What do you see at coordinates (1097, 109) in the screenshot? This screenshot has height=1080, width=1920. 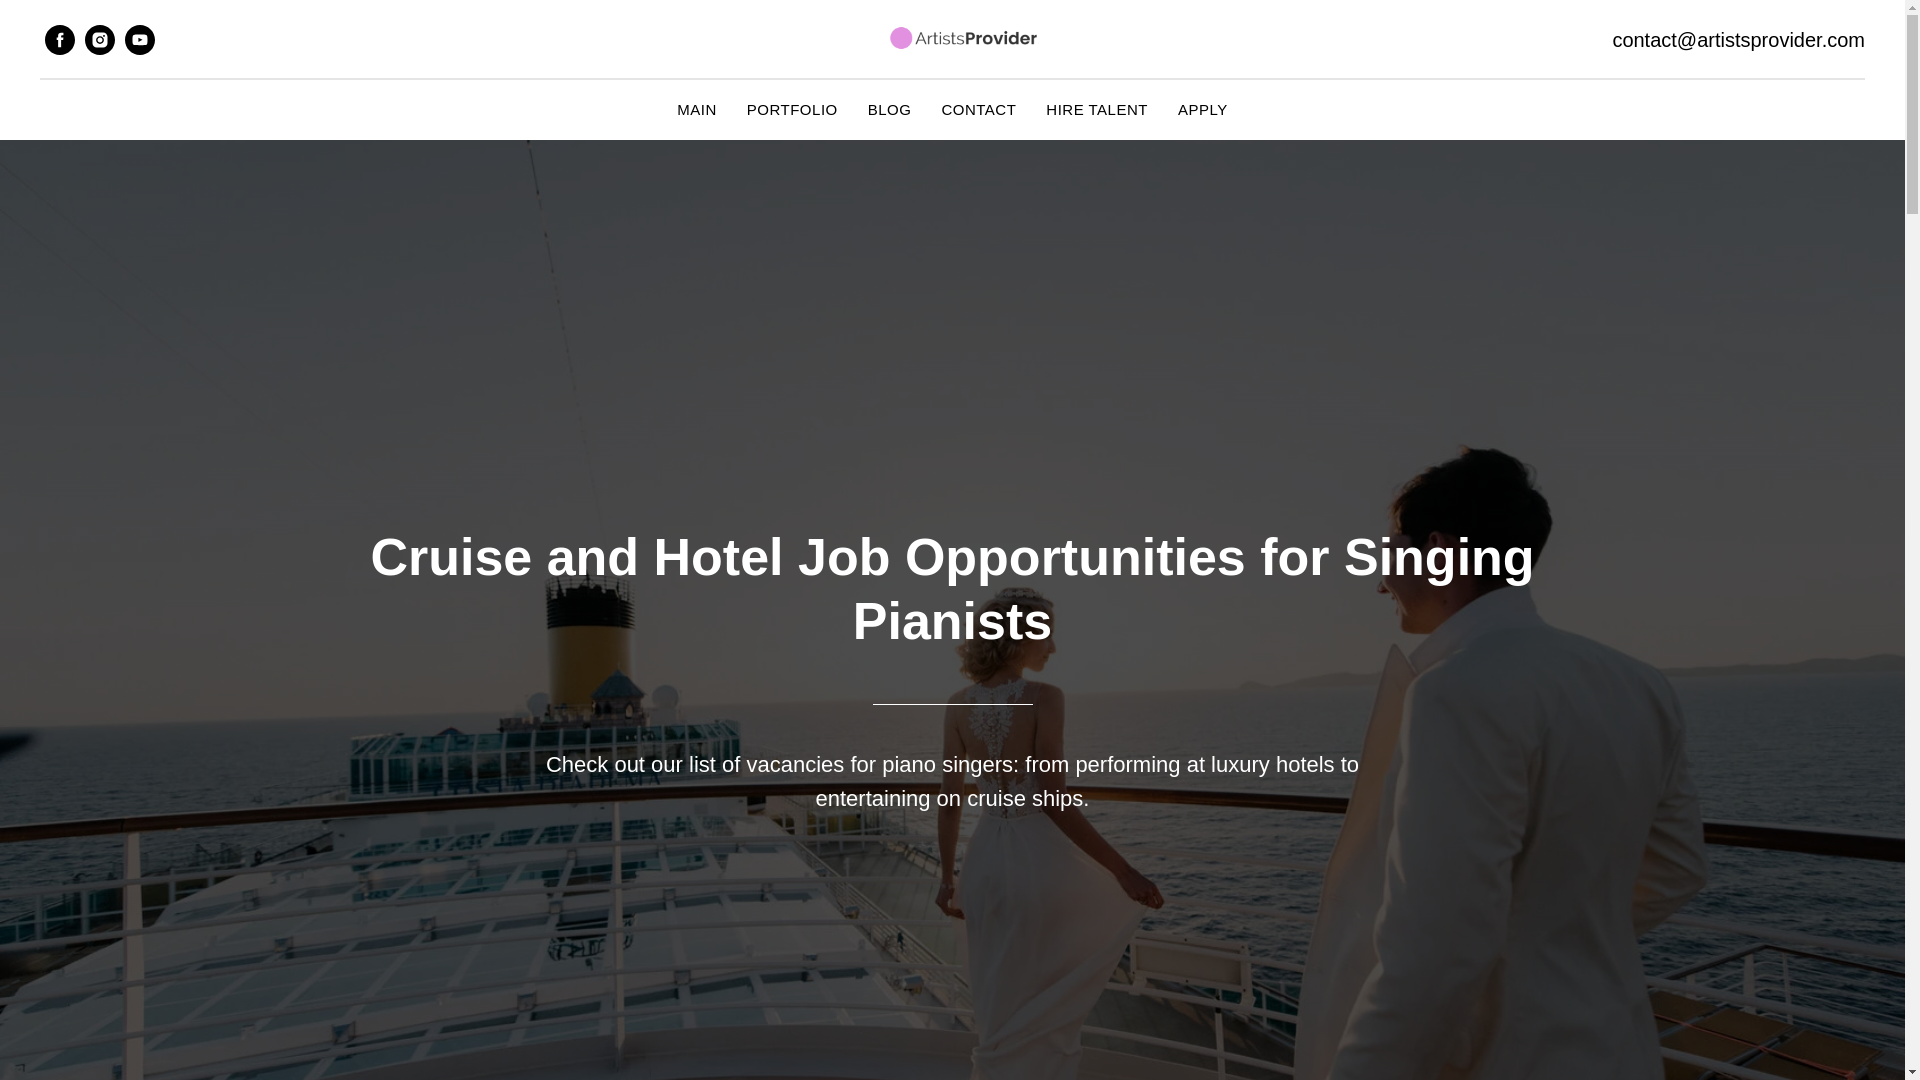 I see `HIRE TALENT` at bounding box center [1097, 109].